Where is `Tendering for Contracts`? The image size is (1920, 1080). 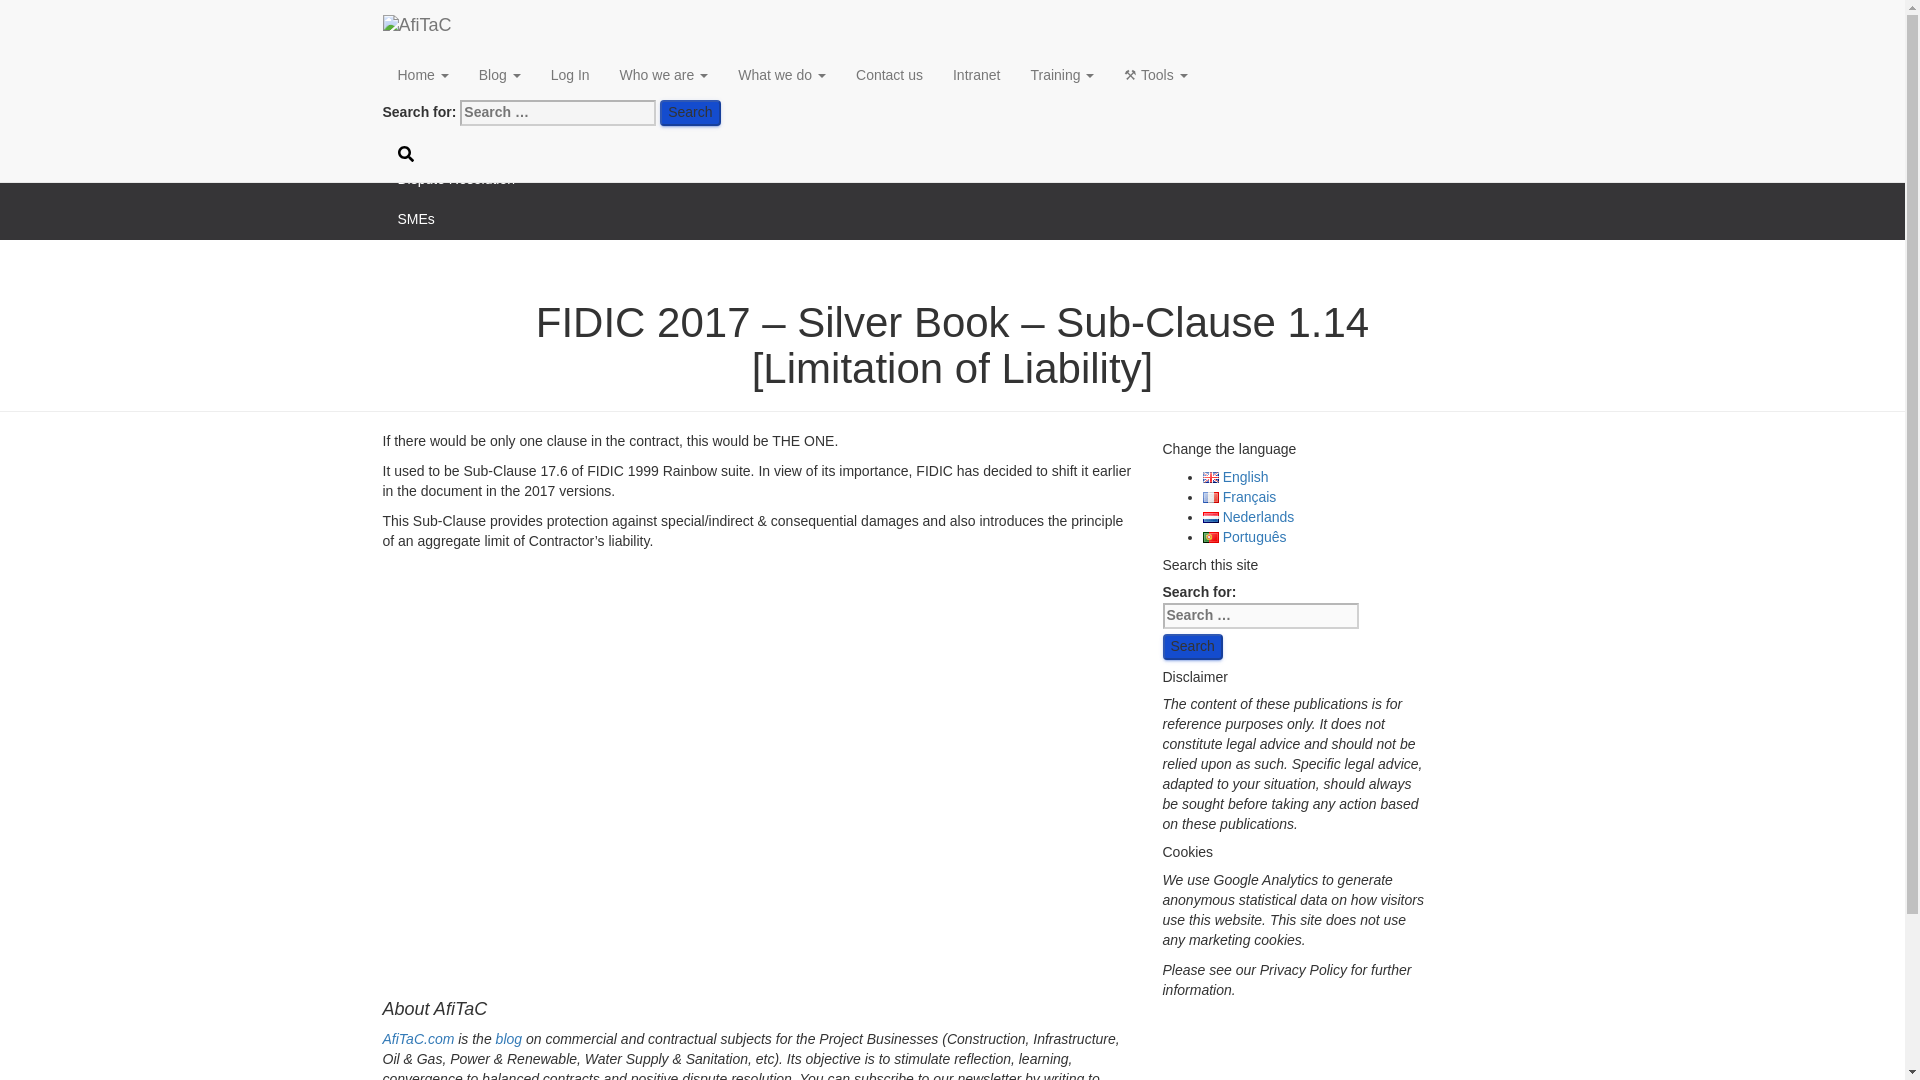 Tendering for Contracts is located at coordinates (952, 139).